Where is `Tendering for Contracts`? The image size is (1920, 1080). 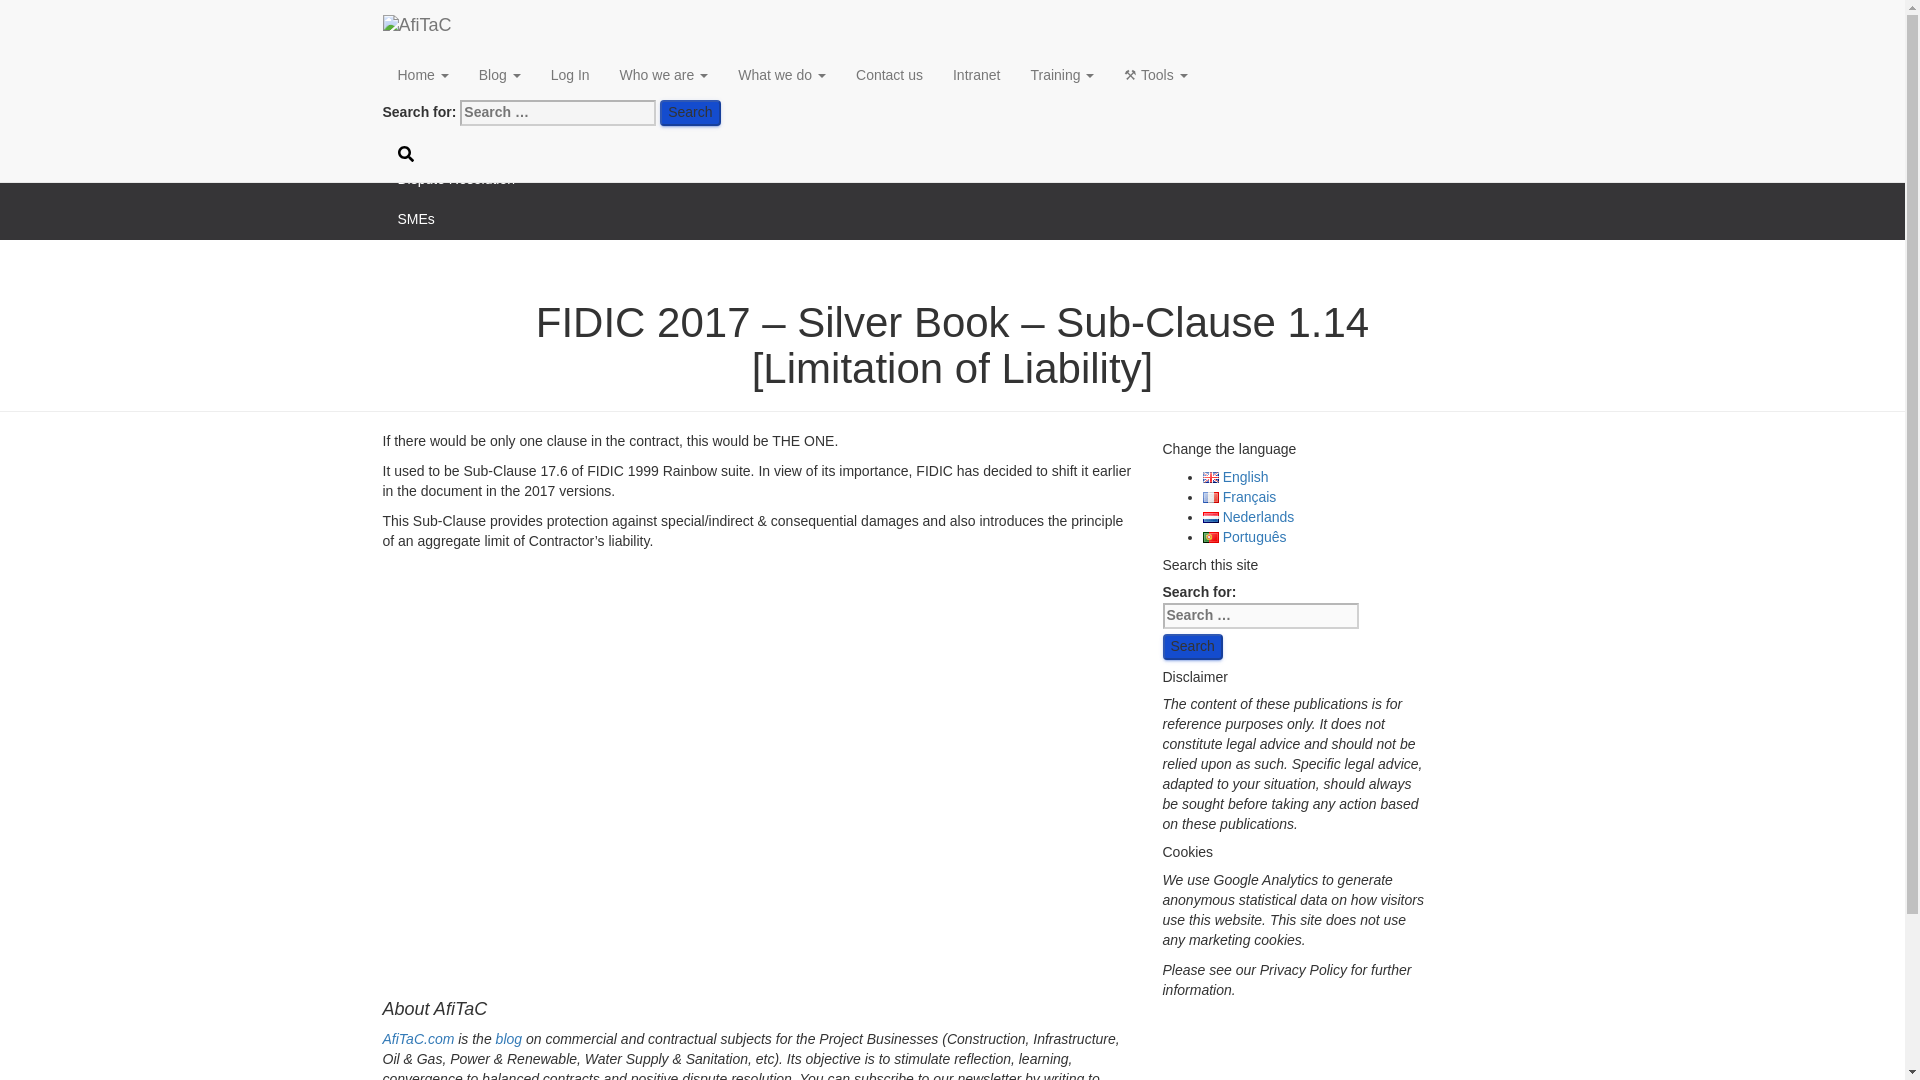 Tendering for Contracts is located at coordinates (952, 139).